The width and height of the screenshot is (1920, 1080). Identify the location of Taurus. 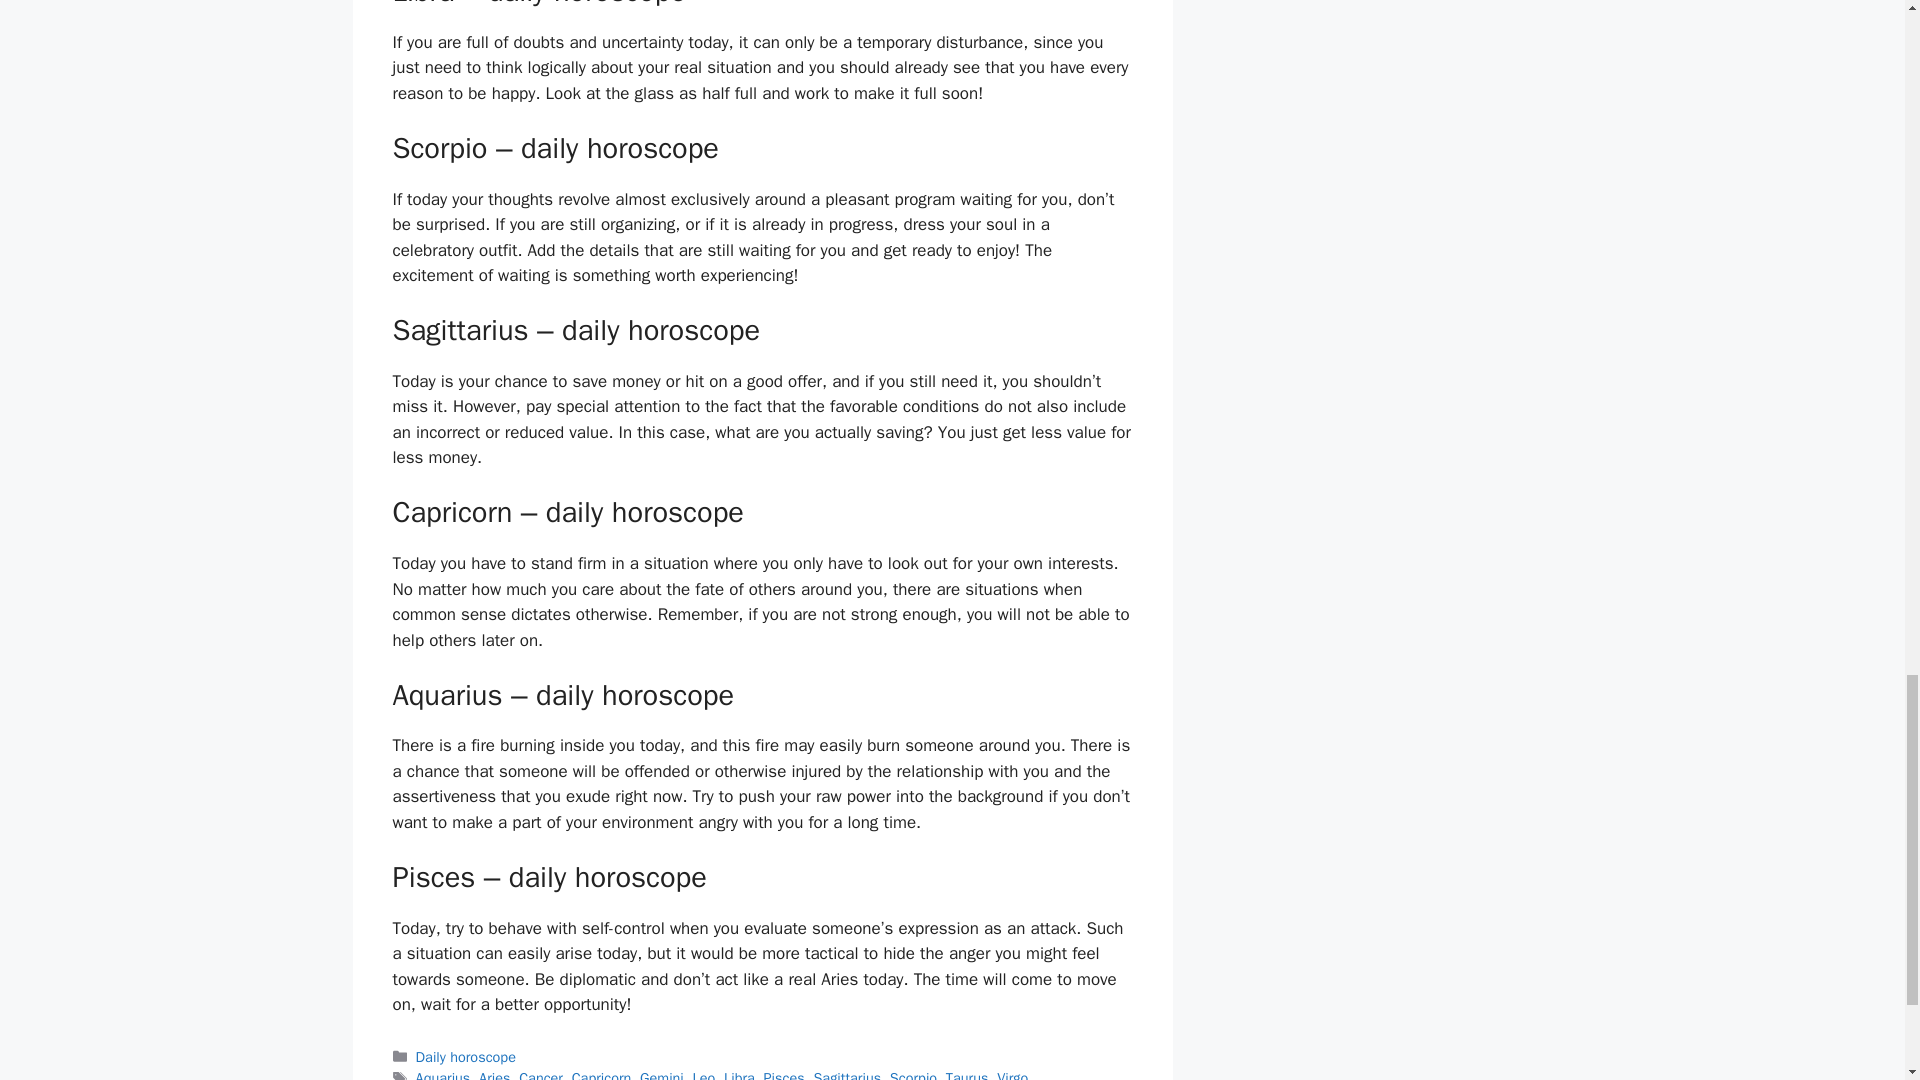
(967, 1074).